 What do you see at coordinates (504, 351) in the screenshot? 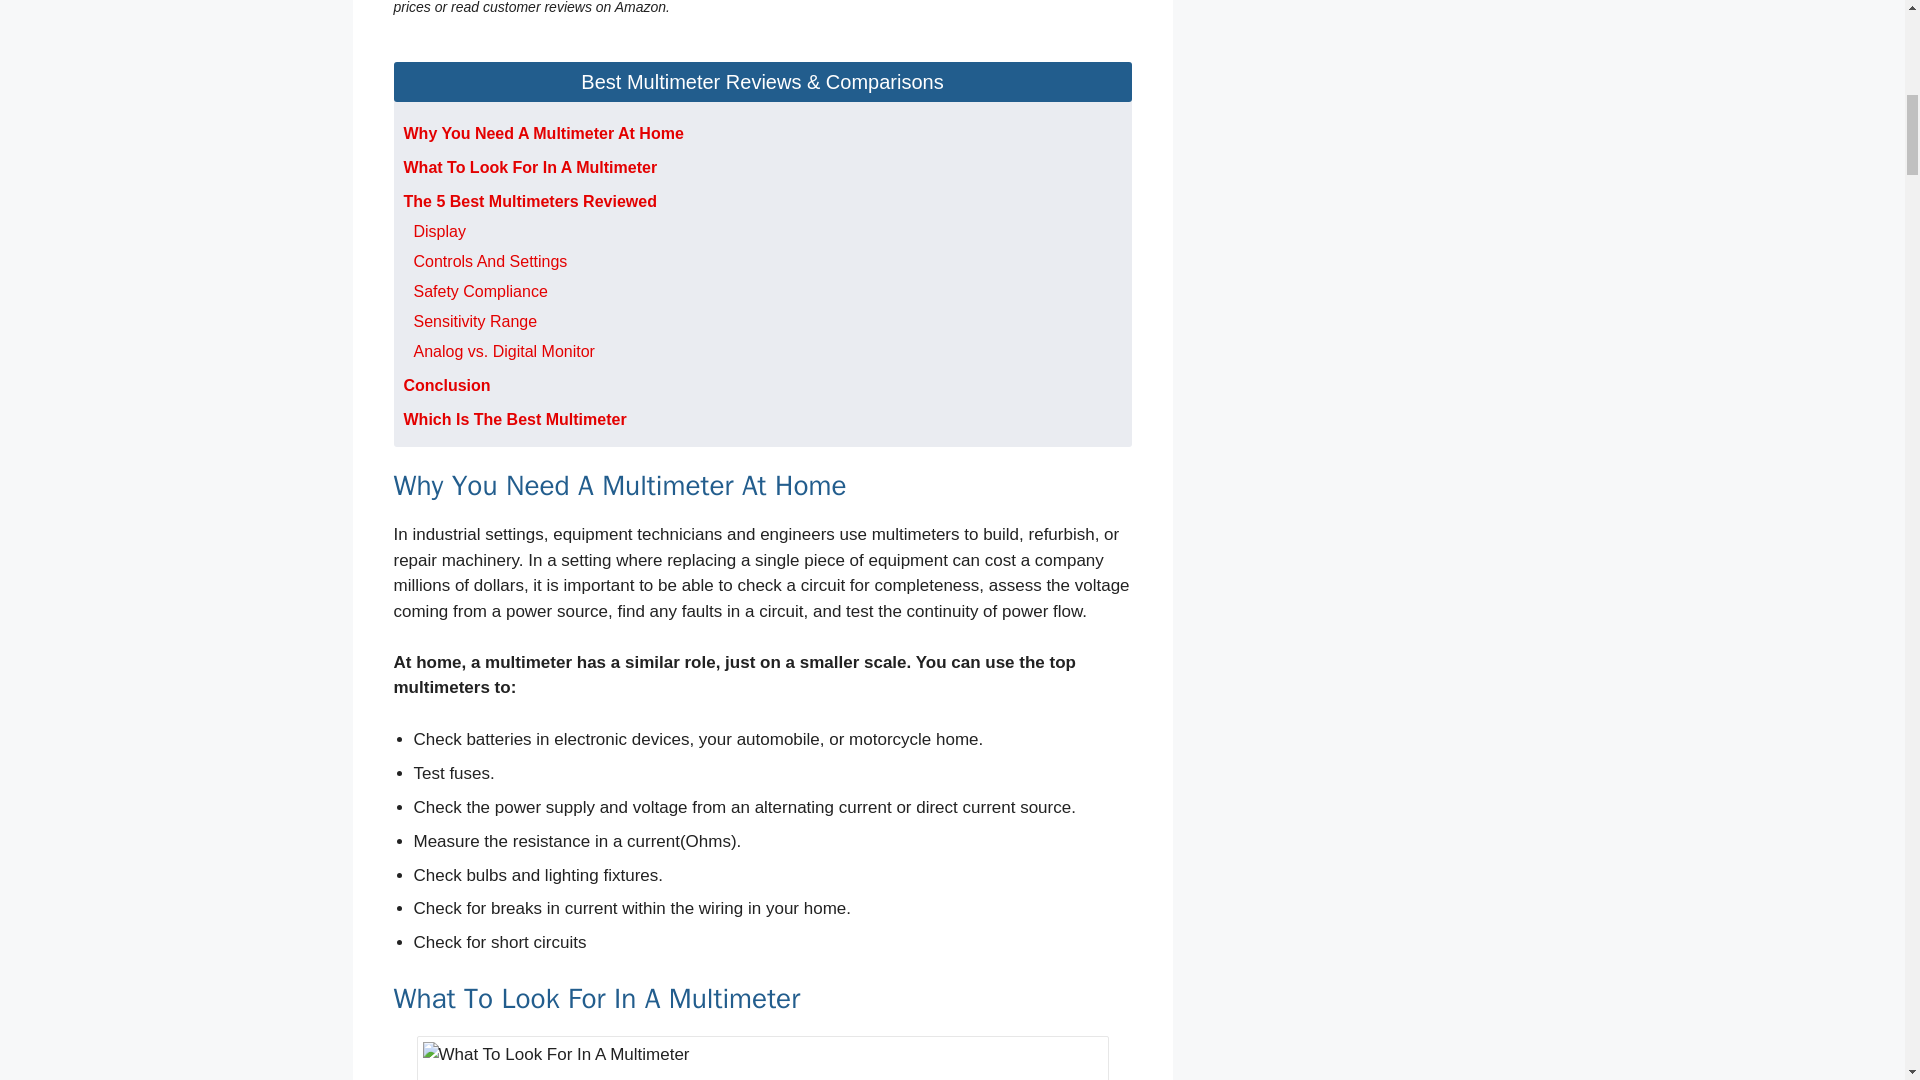
I see `Analog vs. Digital Monitor` at bounding box center [504, 351].